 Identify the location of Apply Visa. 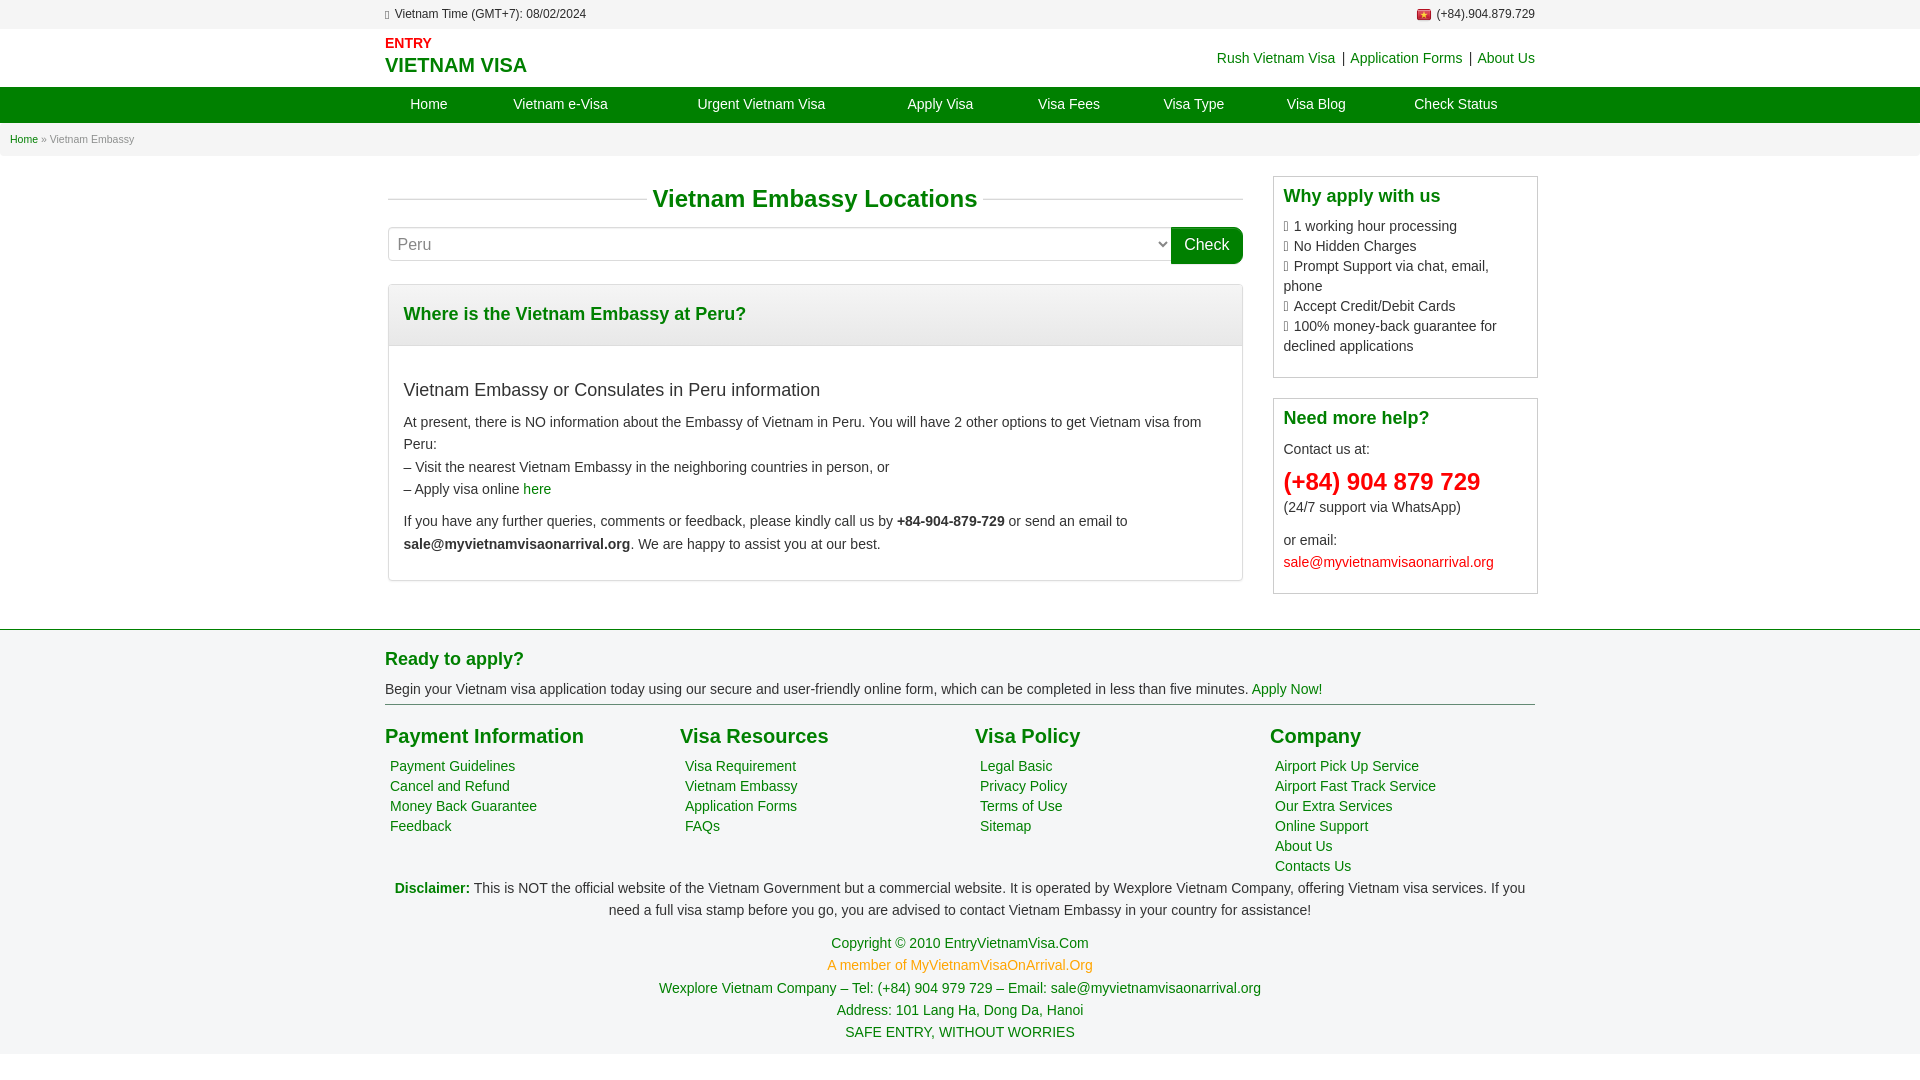
(536, 488).